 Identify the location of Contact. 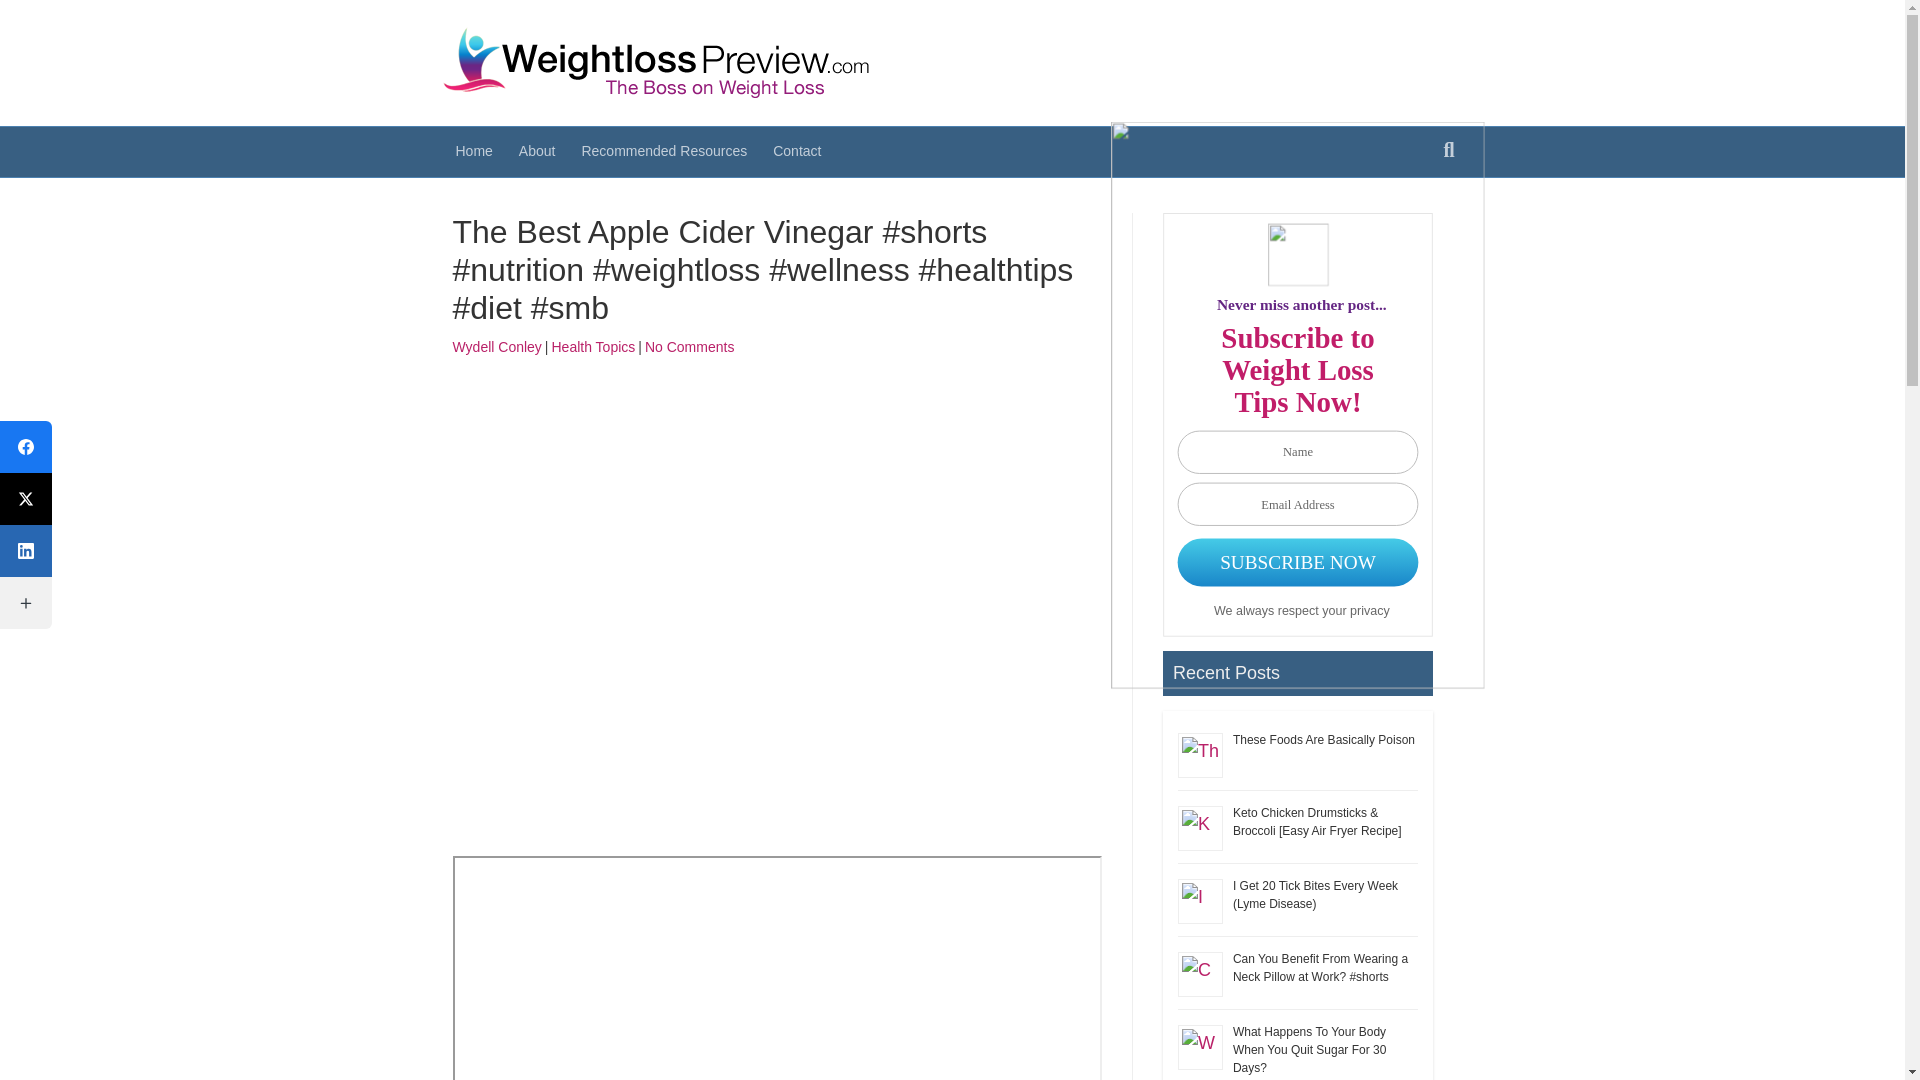
(796, 152).